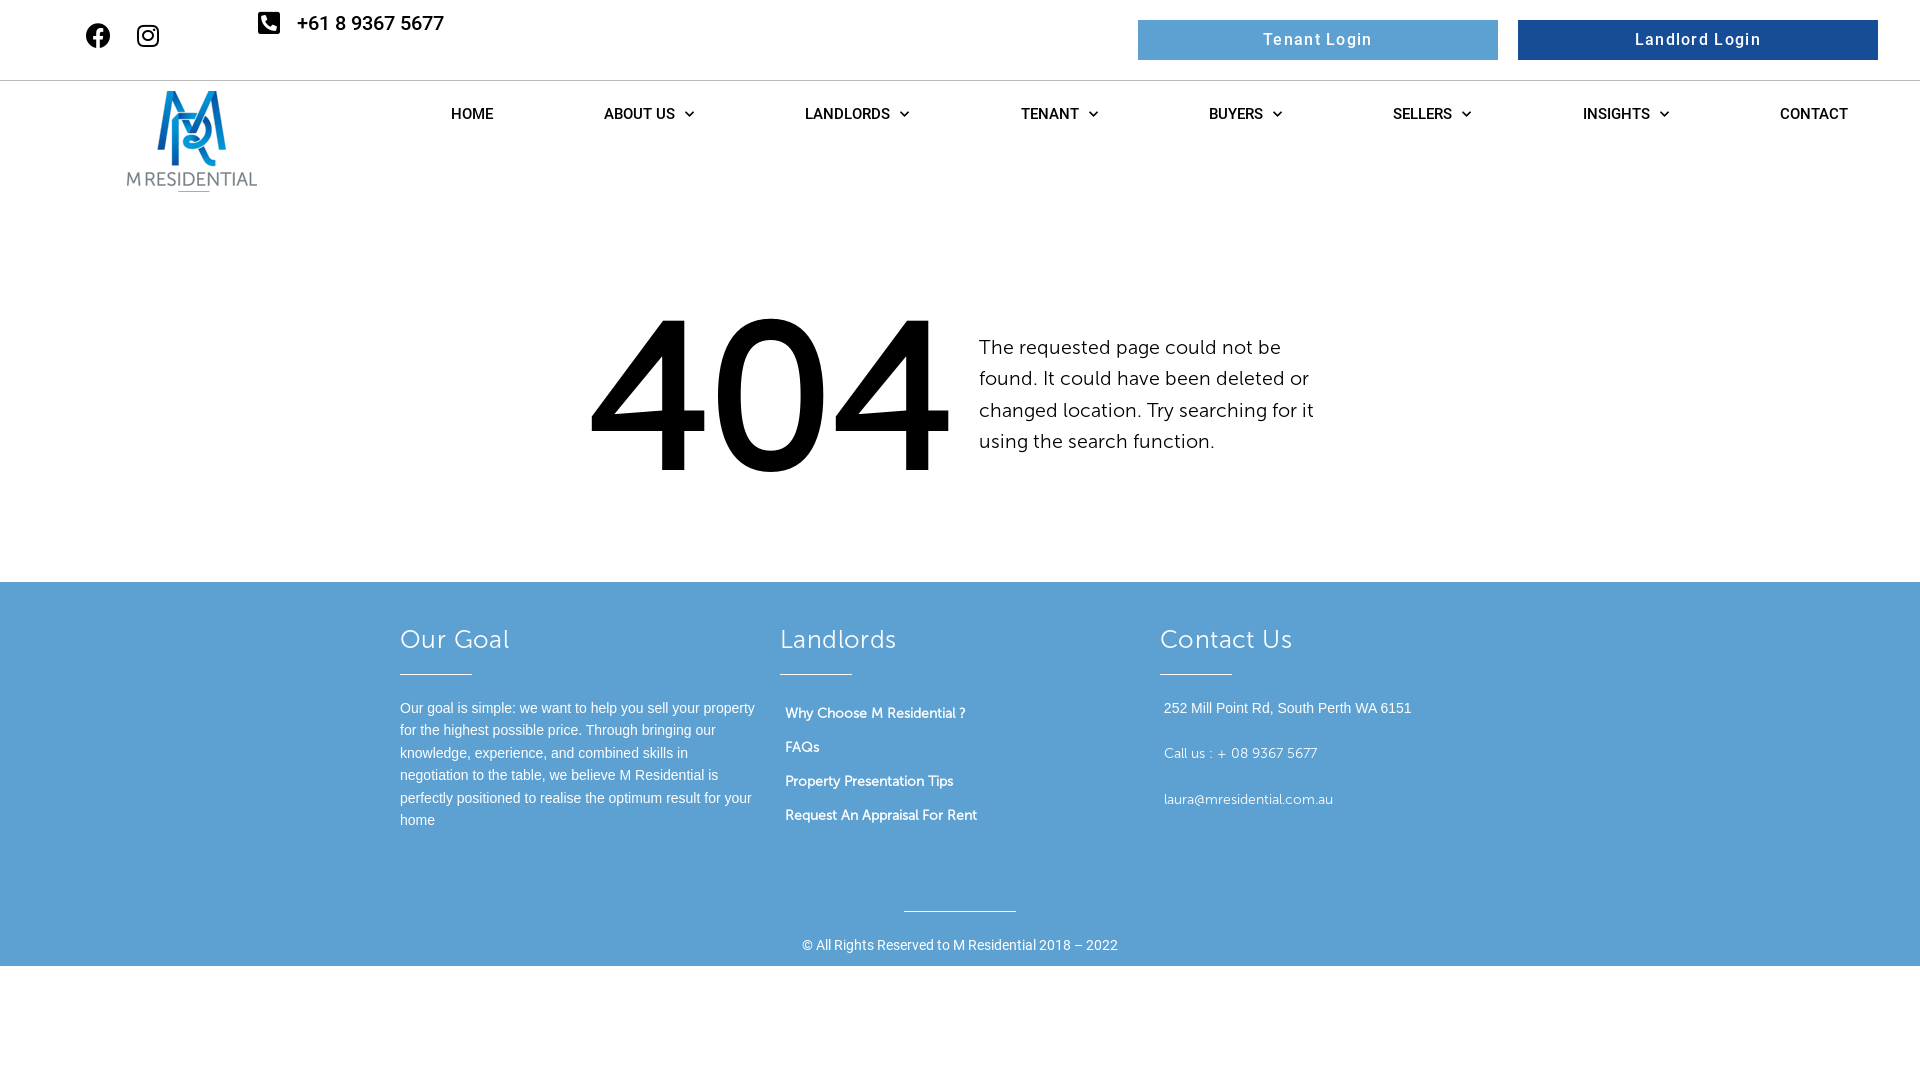 The width and height of the screenshot is (1920, 1080). What do you see at coordinates (472, 114) in the screenshot?
I see `HOME` at bounding box center [472, 114].